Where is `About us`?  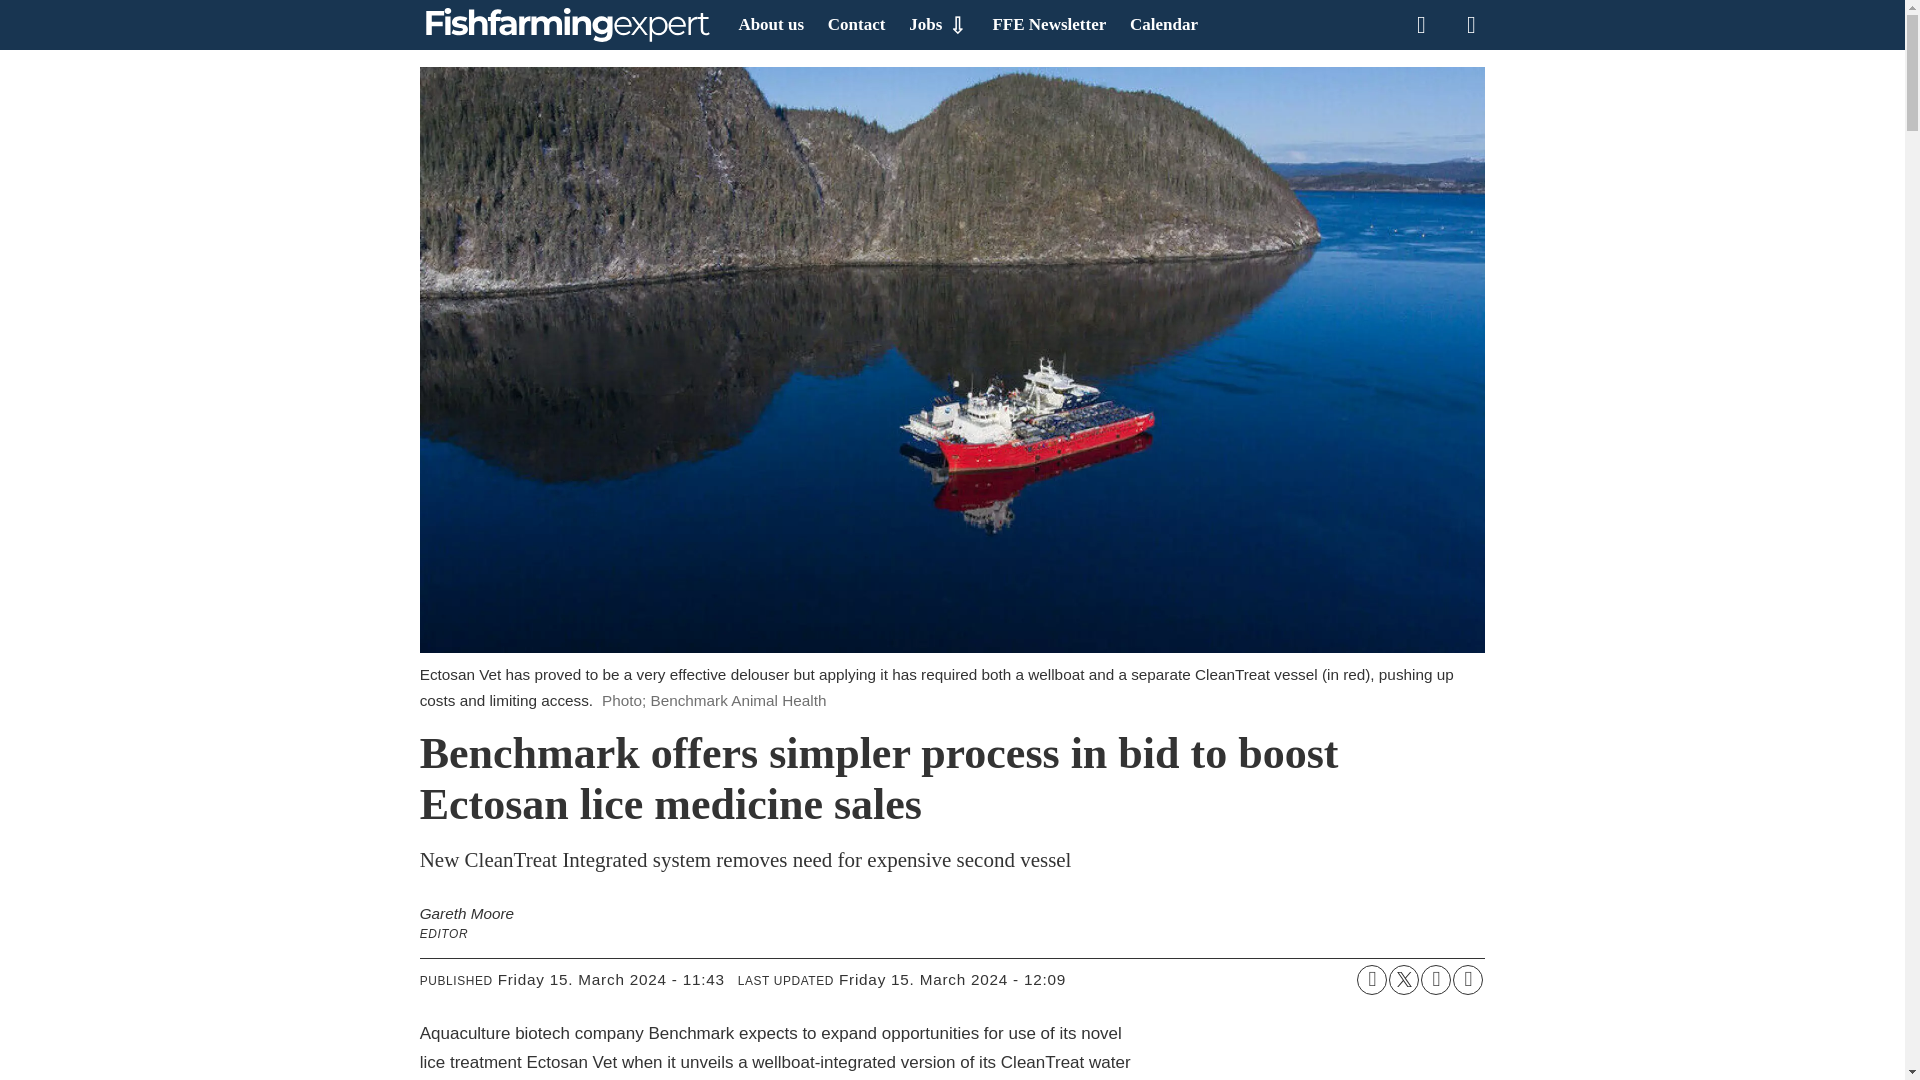 About us is located at coordinates (770, 24).